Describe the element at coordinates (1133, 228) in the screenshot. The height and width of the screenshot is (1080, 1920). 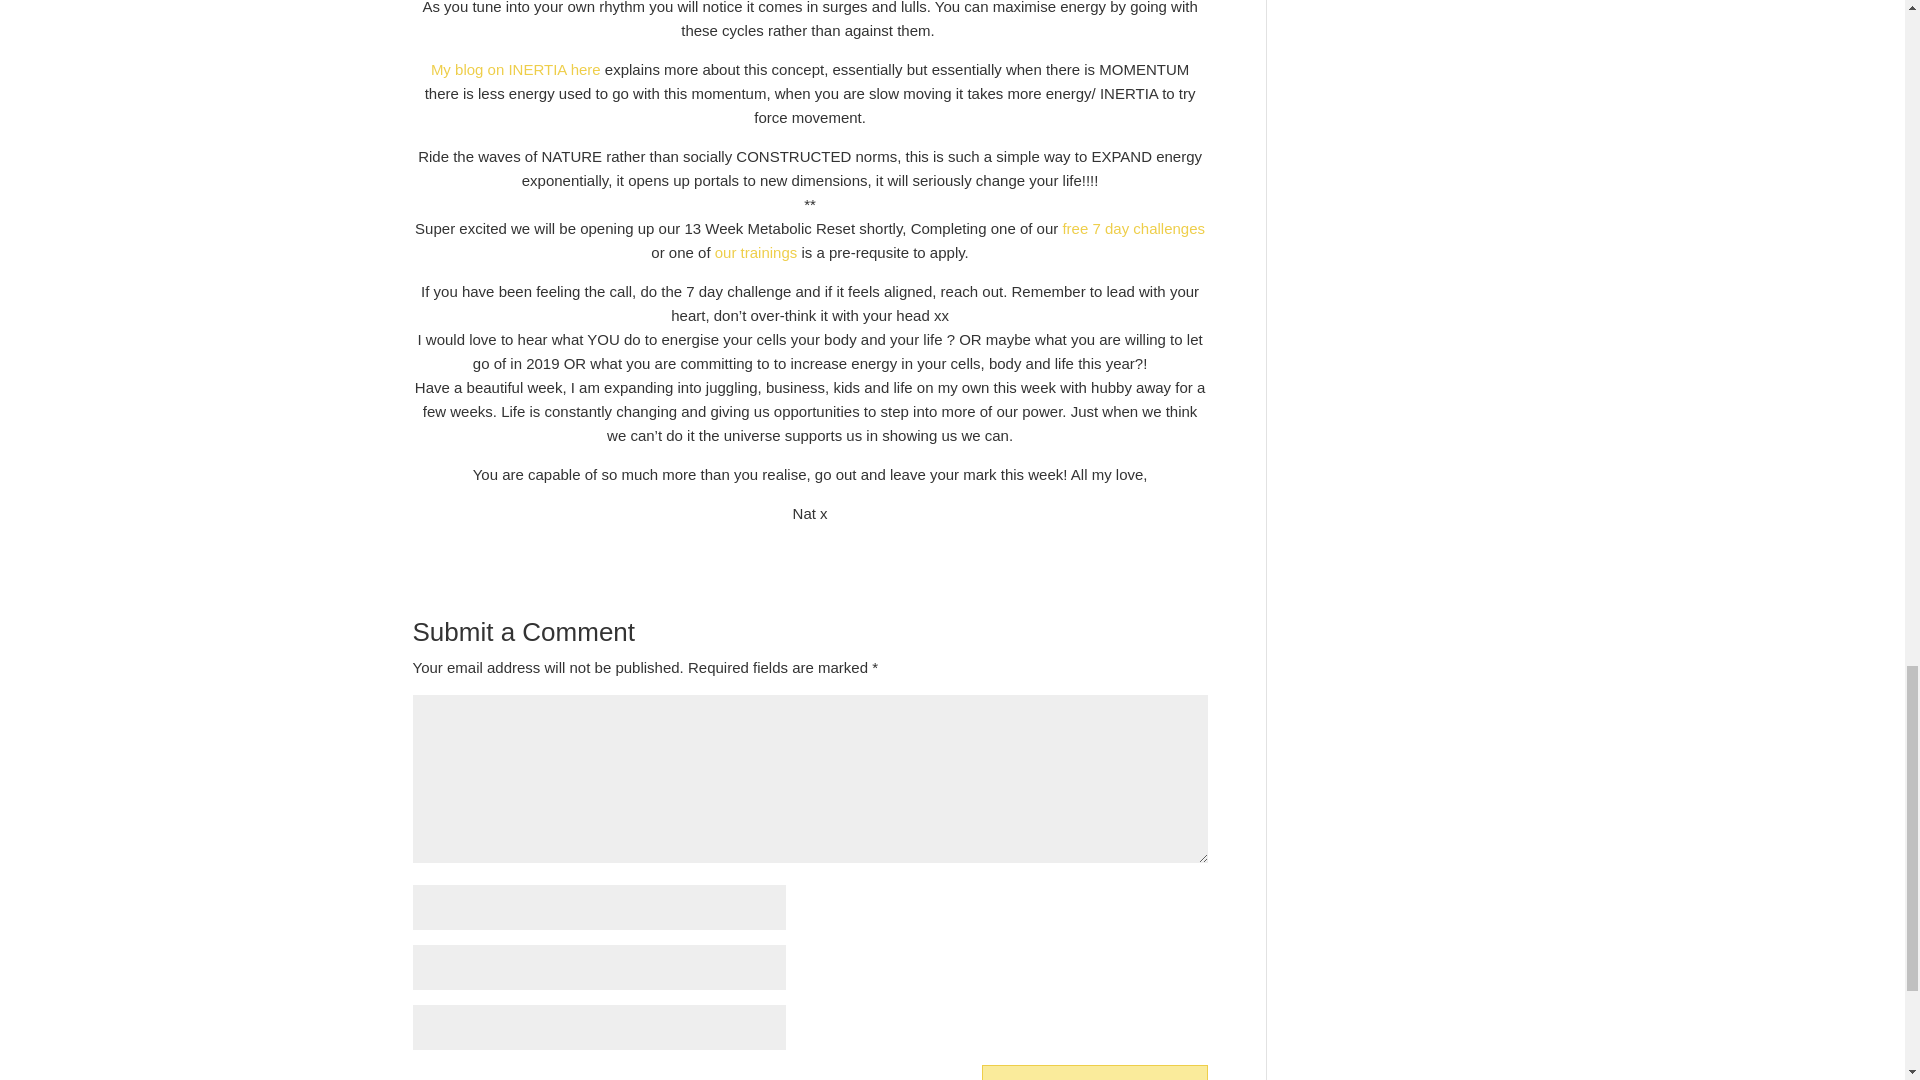
I see `free 7 day challenges` at that location.